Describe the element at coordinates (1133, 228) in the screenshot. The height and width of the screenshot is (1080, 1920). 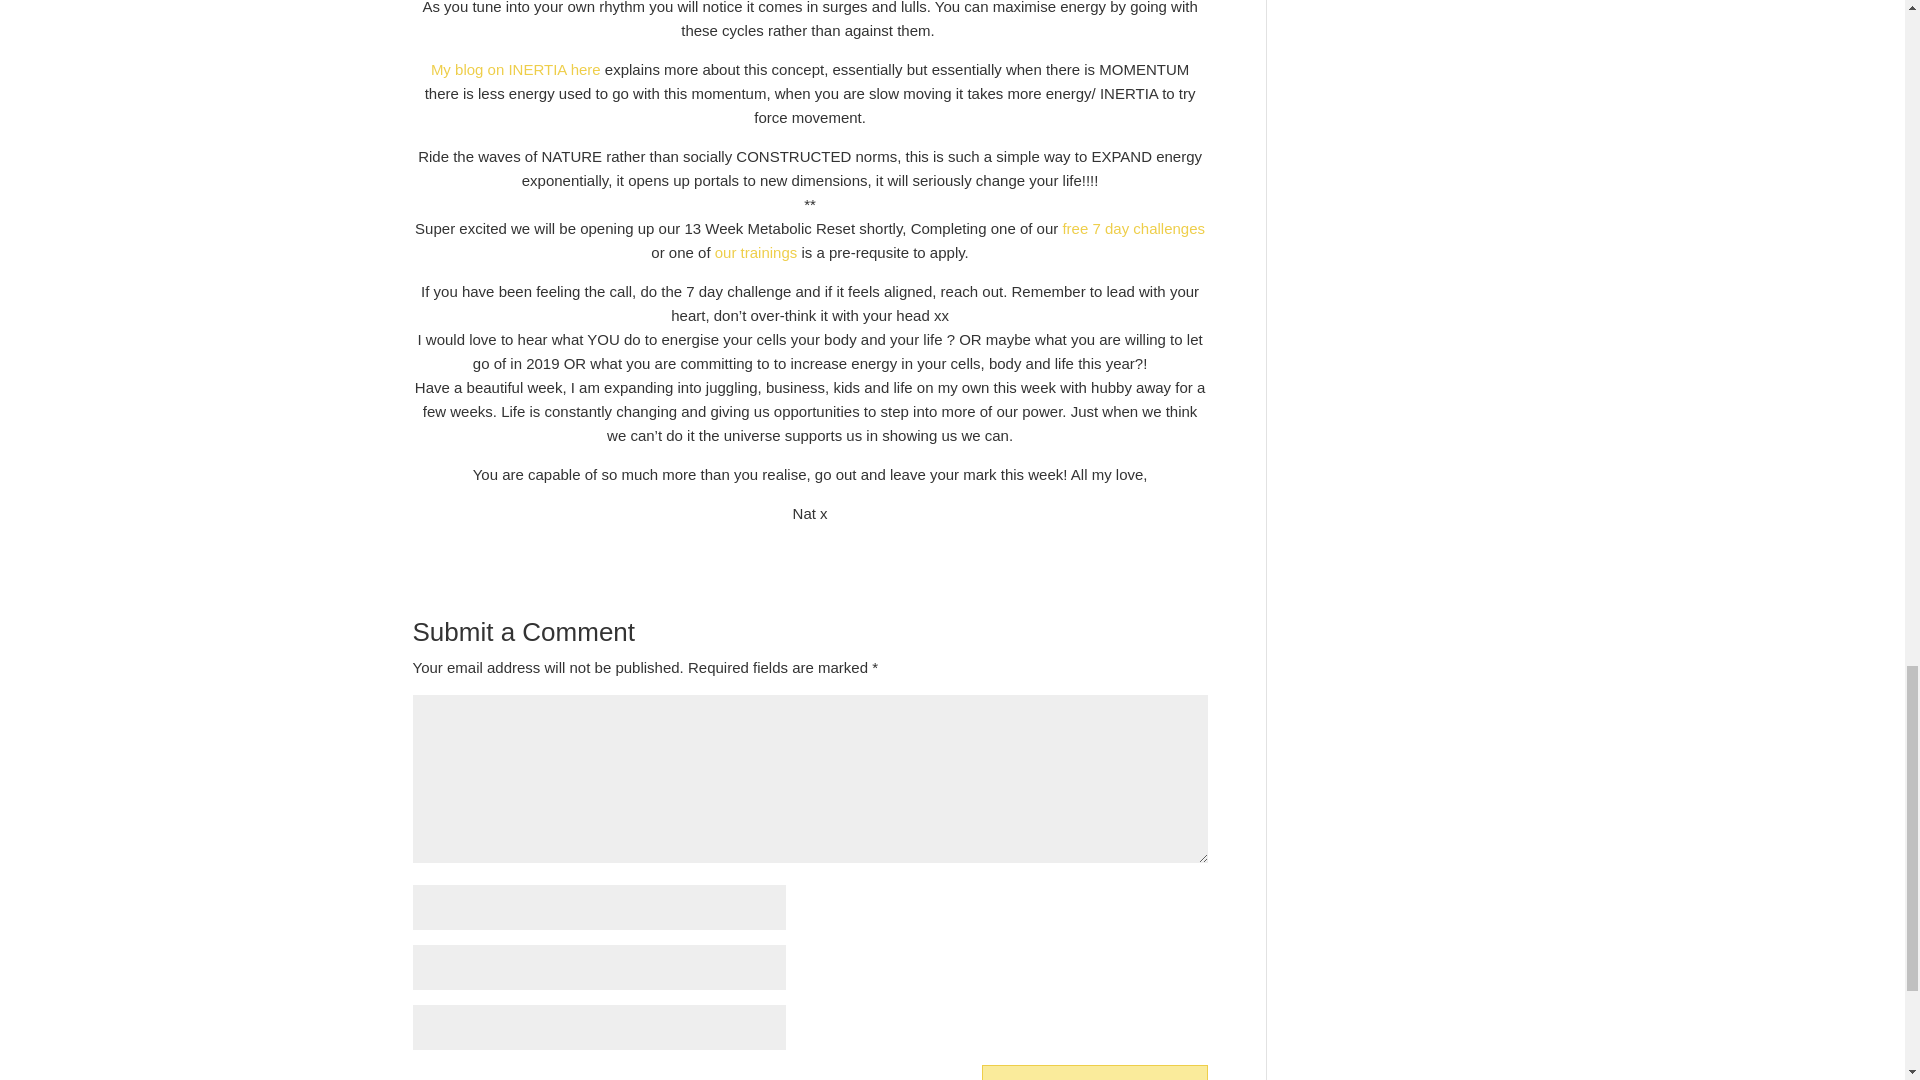
I see `free 7 day challenges` at that location.